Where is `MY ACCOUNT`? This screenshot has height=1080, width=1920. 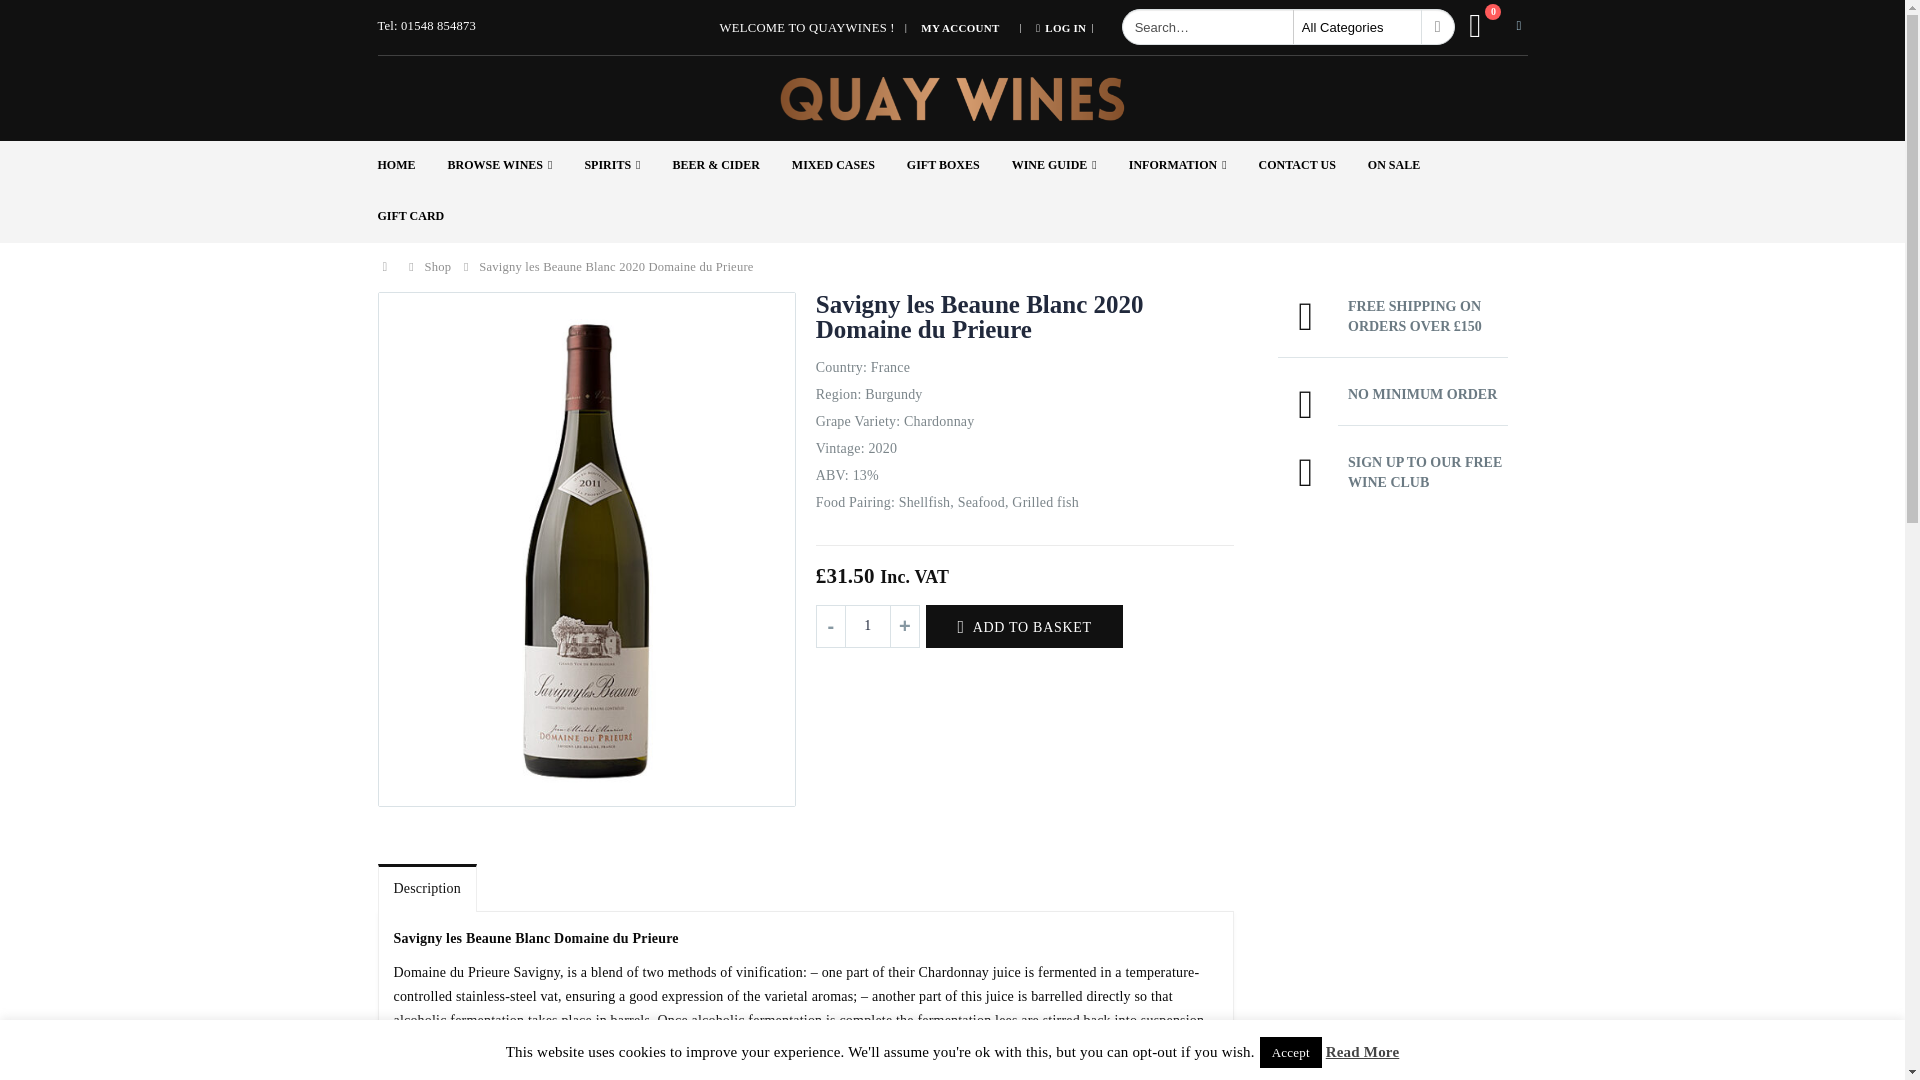 MY ACCOUNT is located at coordinates (960, 28).